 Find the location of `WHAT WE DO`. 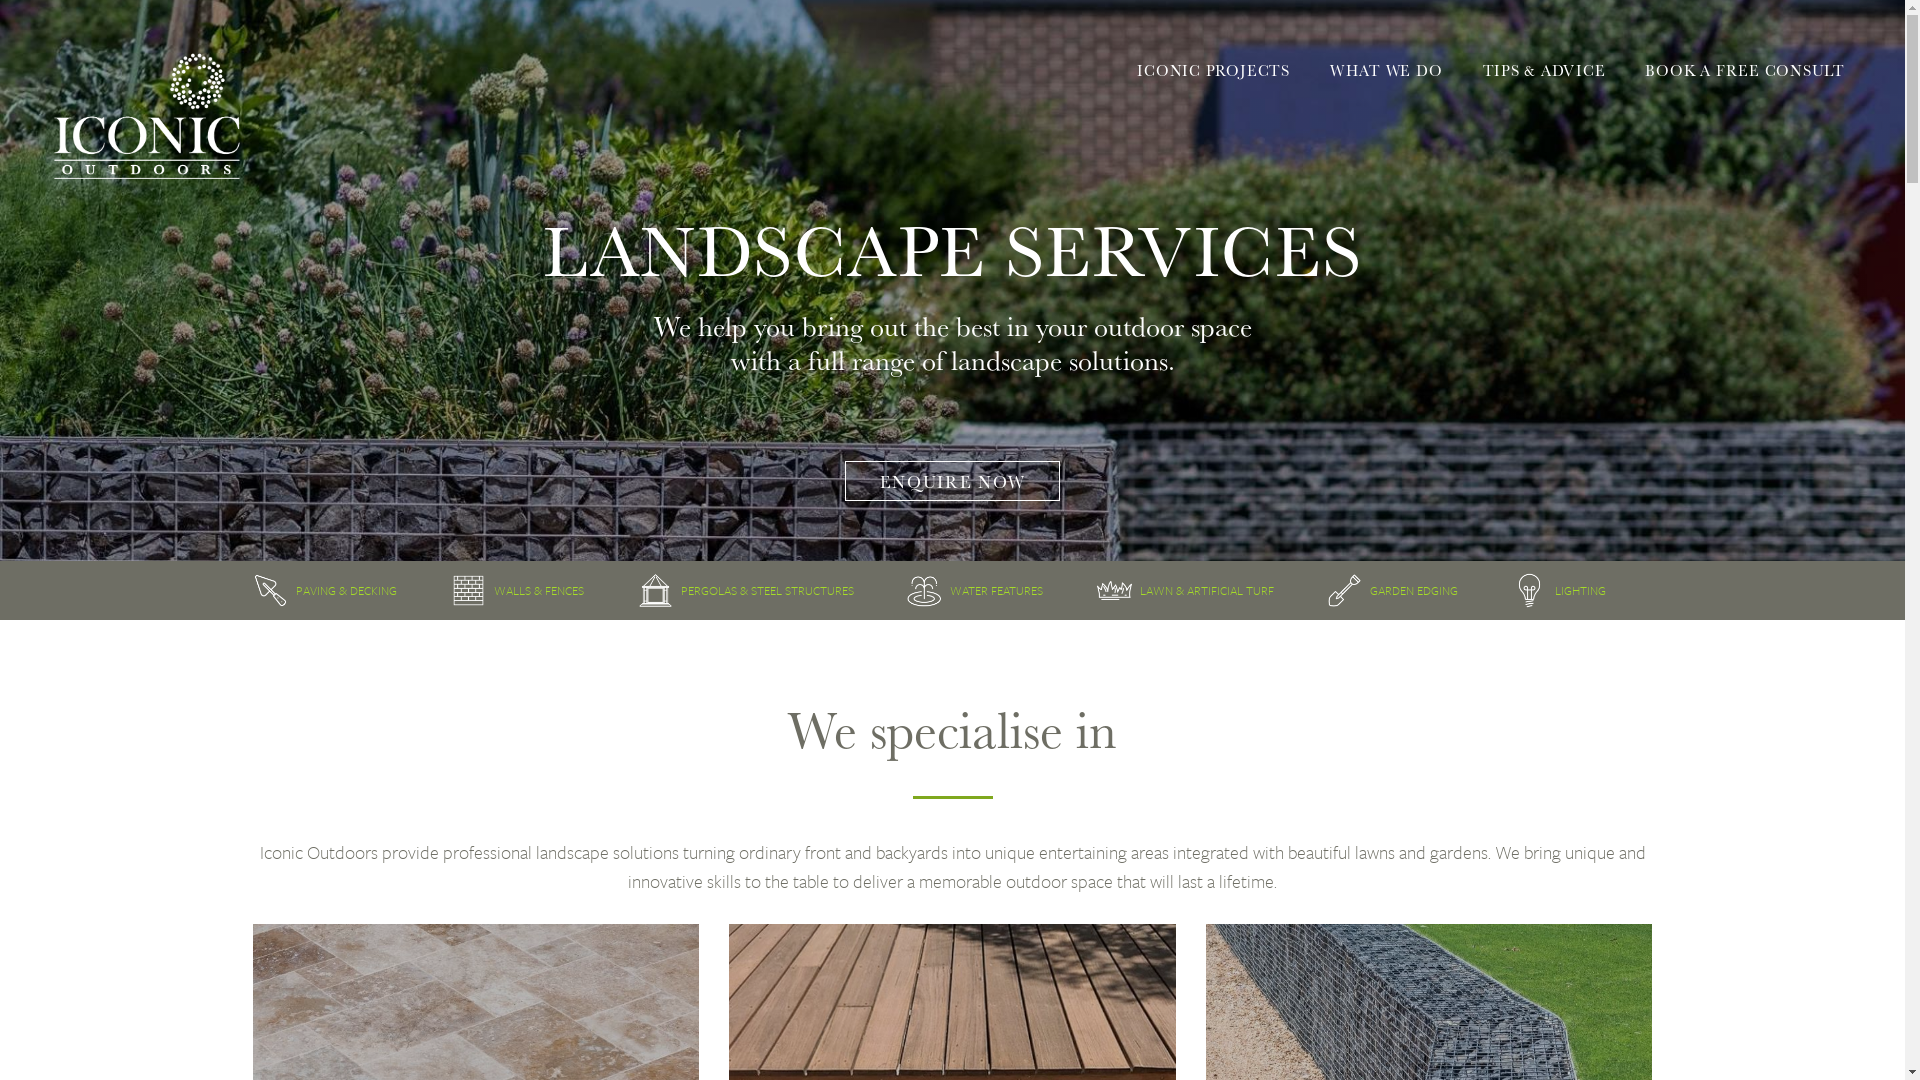

WHAT WE DO is located at coordinates (1386, 70).